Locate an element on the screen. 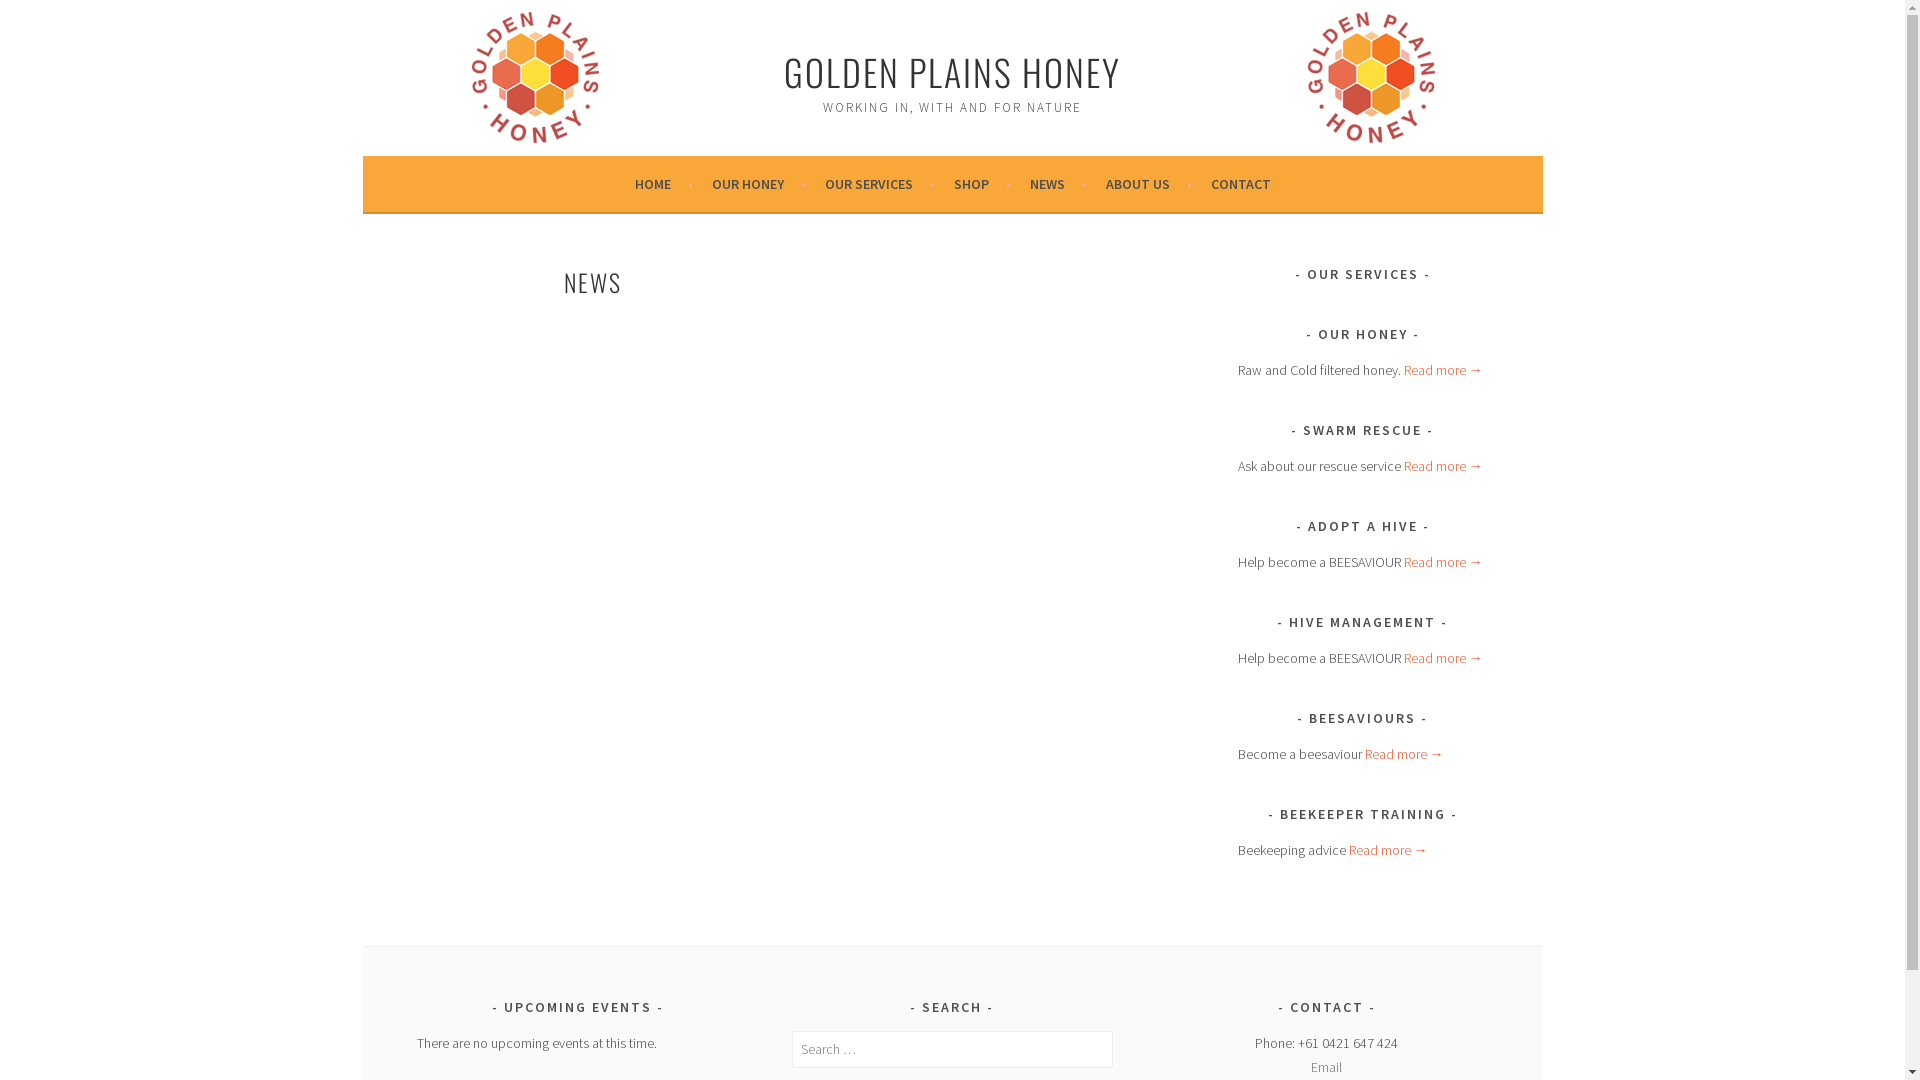 This screenshot has width=1920, height=1080. OUR HONEY is located at coordinates (759, 184).